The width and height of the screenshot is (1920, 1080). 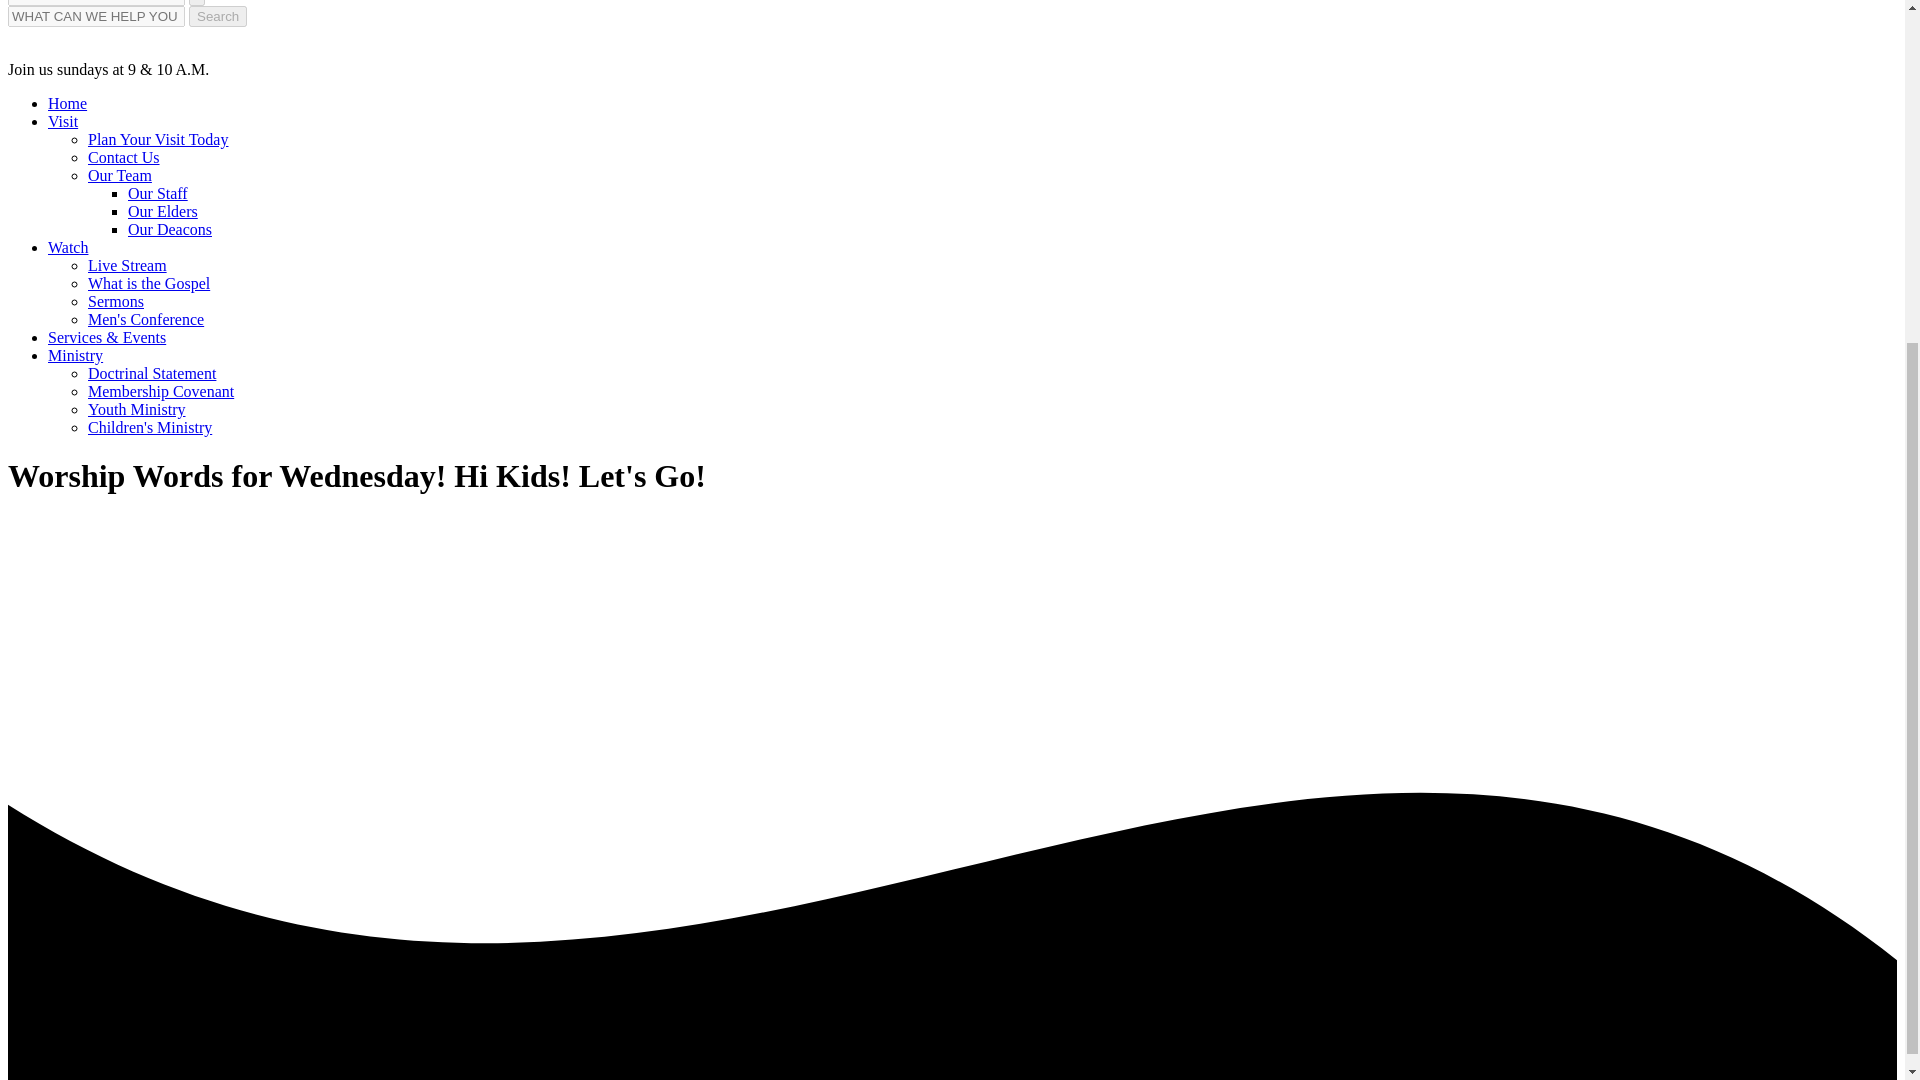 I want to click on Plan Your Visit Today, so click(x=158, y=138).